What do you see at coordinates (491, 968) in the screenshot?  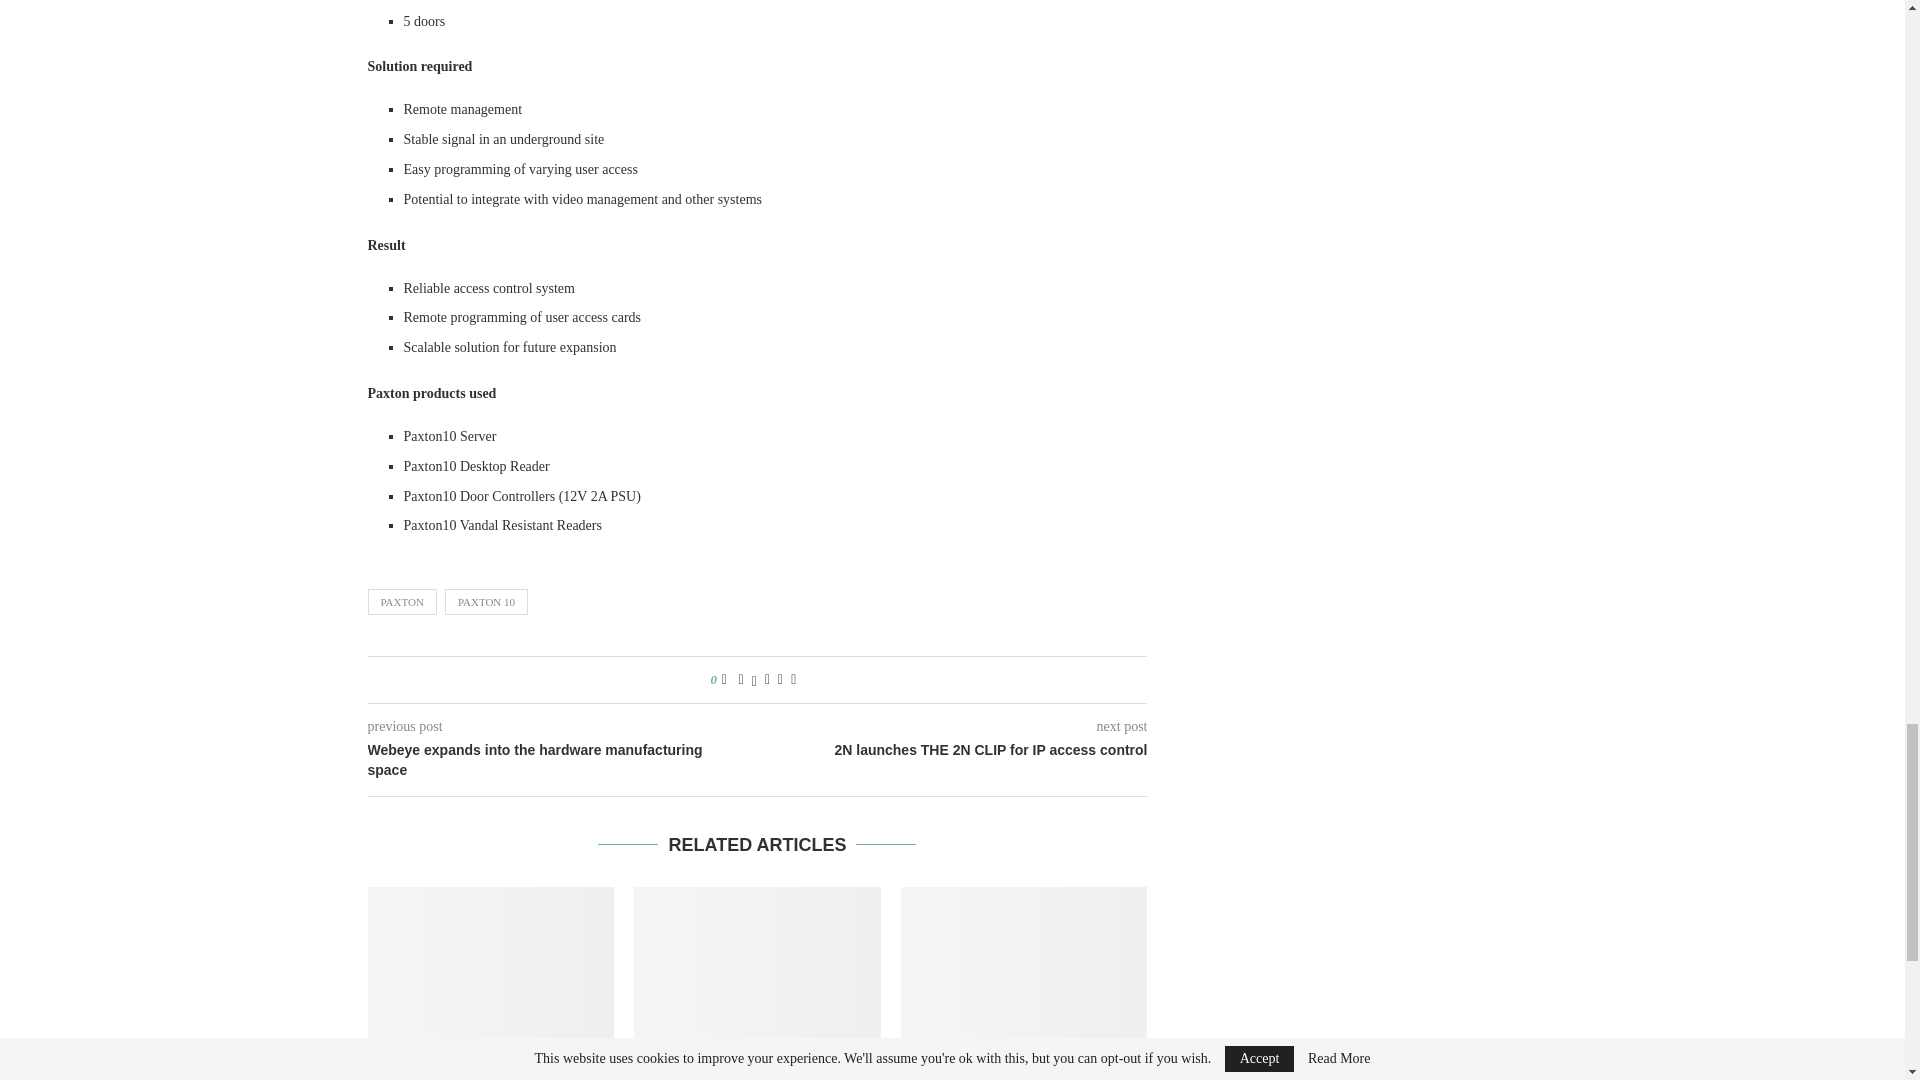 I see `Installers benefit from Paxton Tech Tour` at bounding box center [491, 968].